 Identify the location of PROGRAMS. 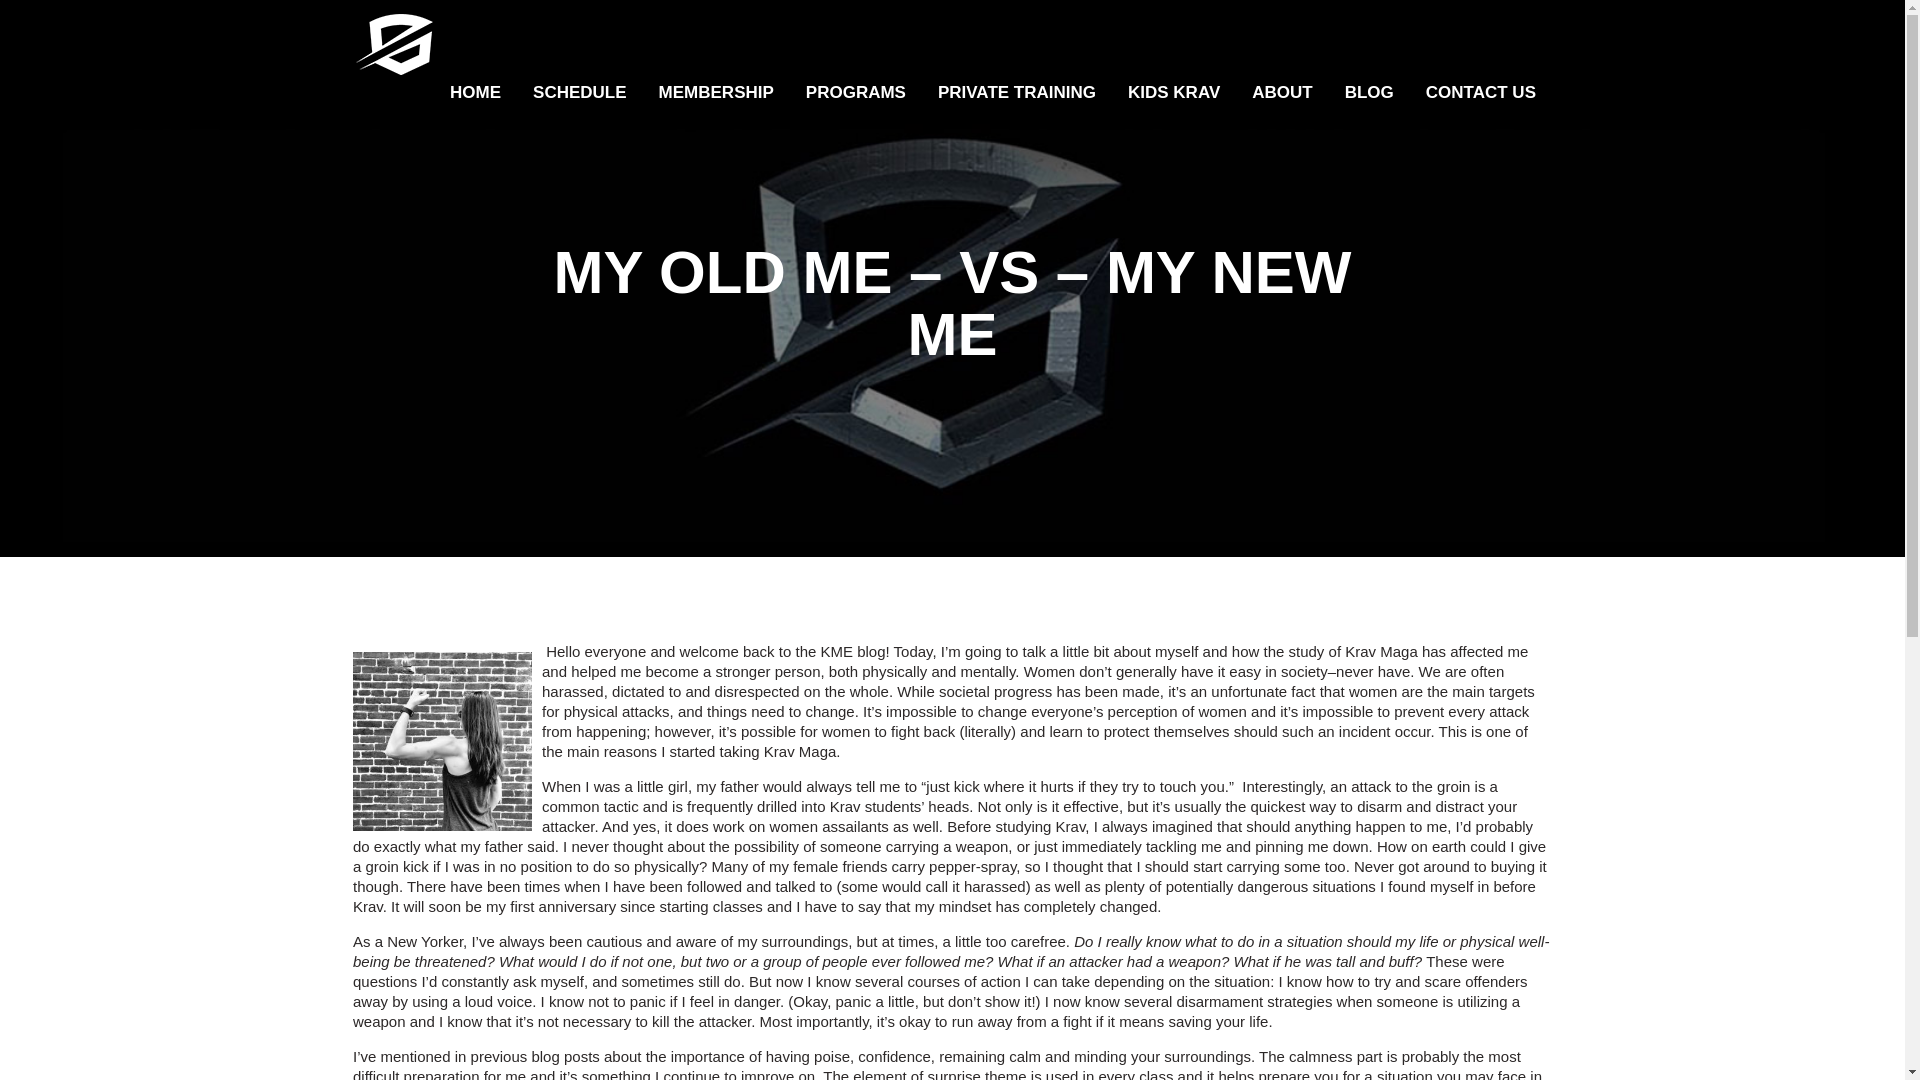
(855, 92).